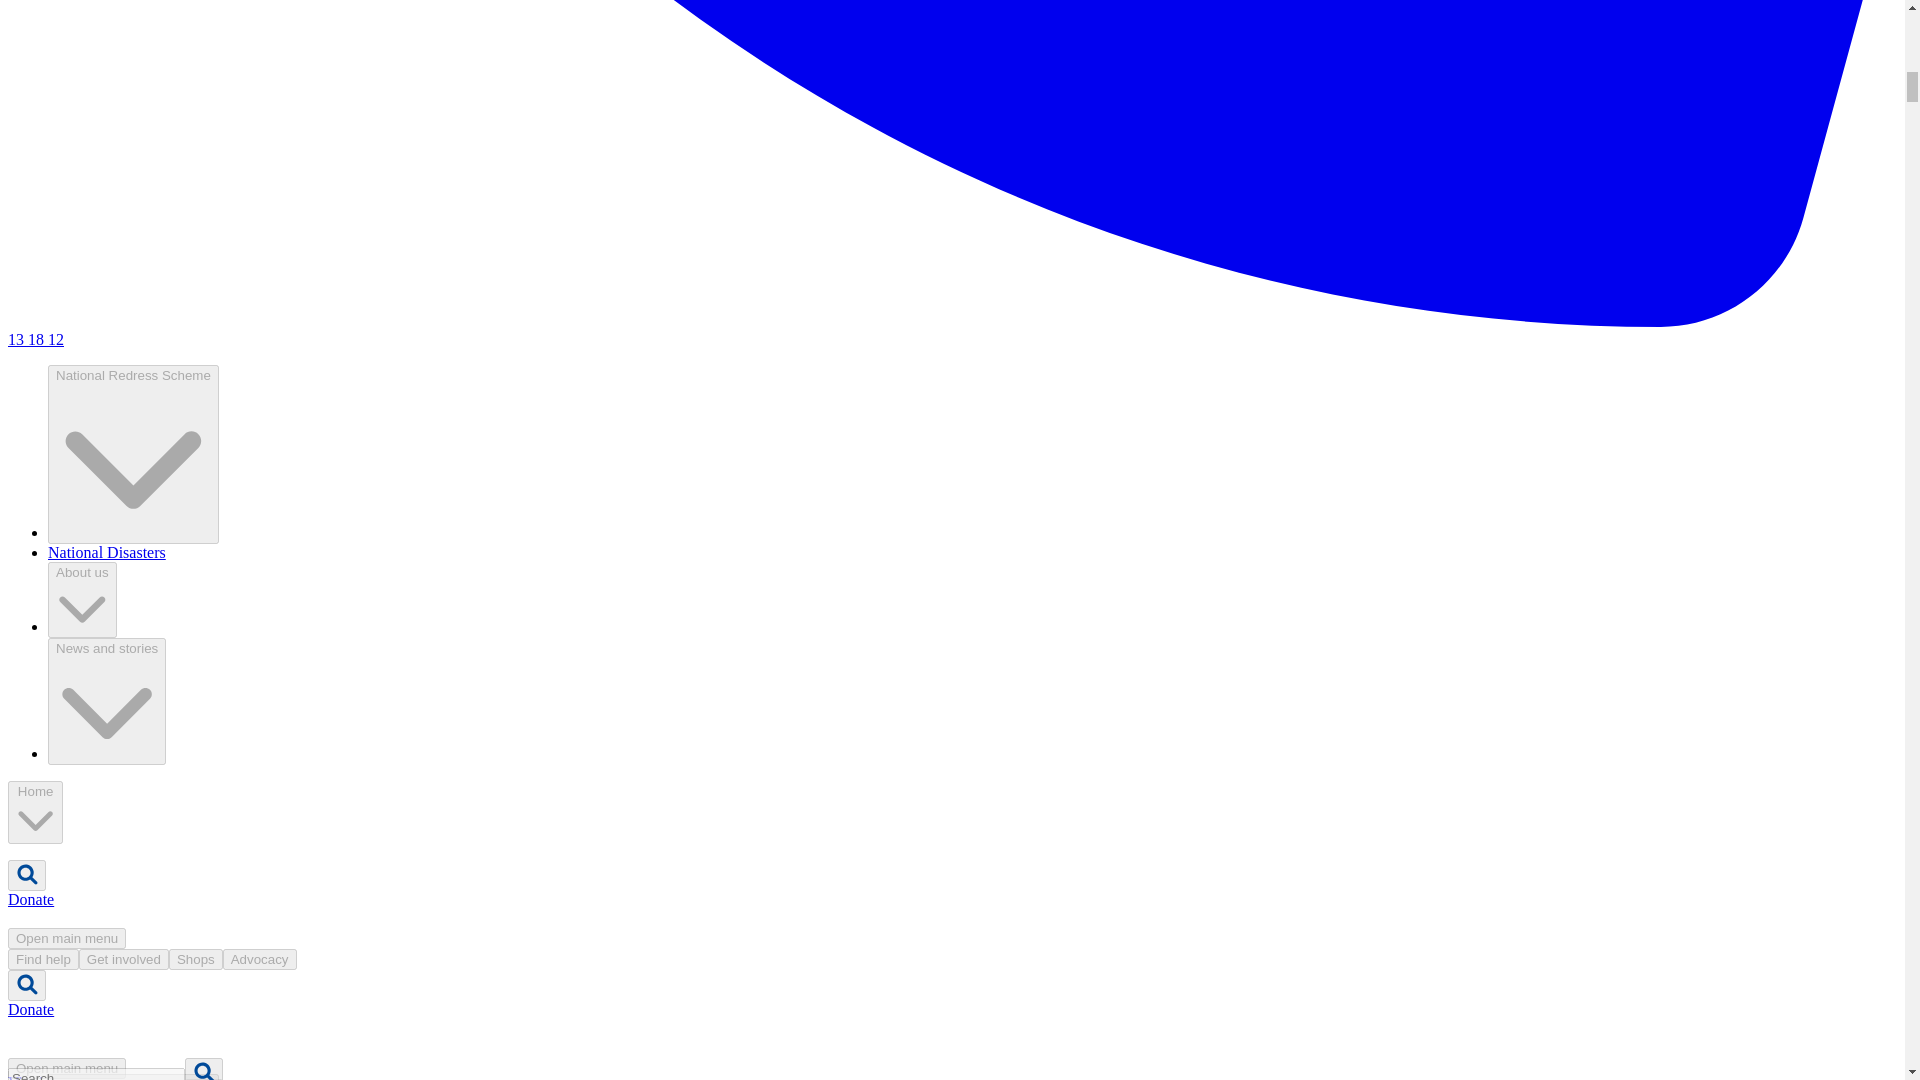 The height and width of the screenshot is (1080, 1920). Describe the element at coordinates (35, 812) in the screenshot. I see `Home` at that location.